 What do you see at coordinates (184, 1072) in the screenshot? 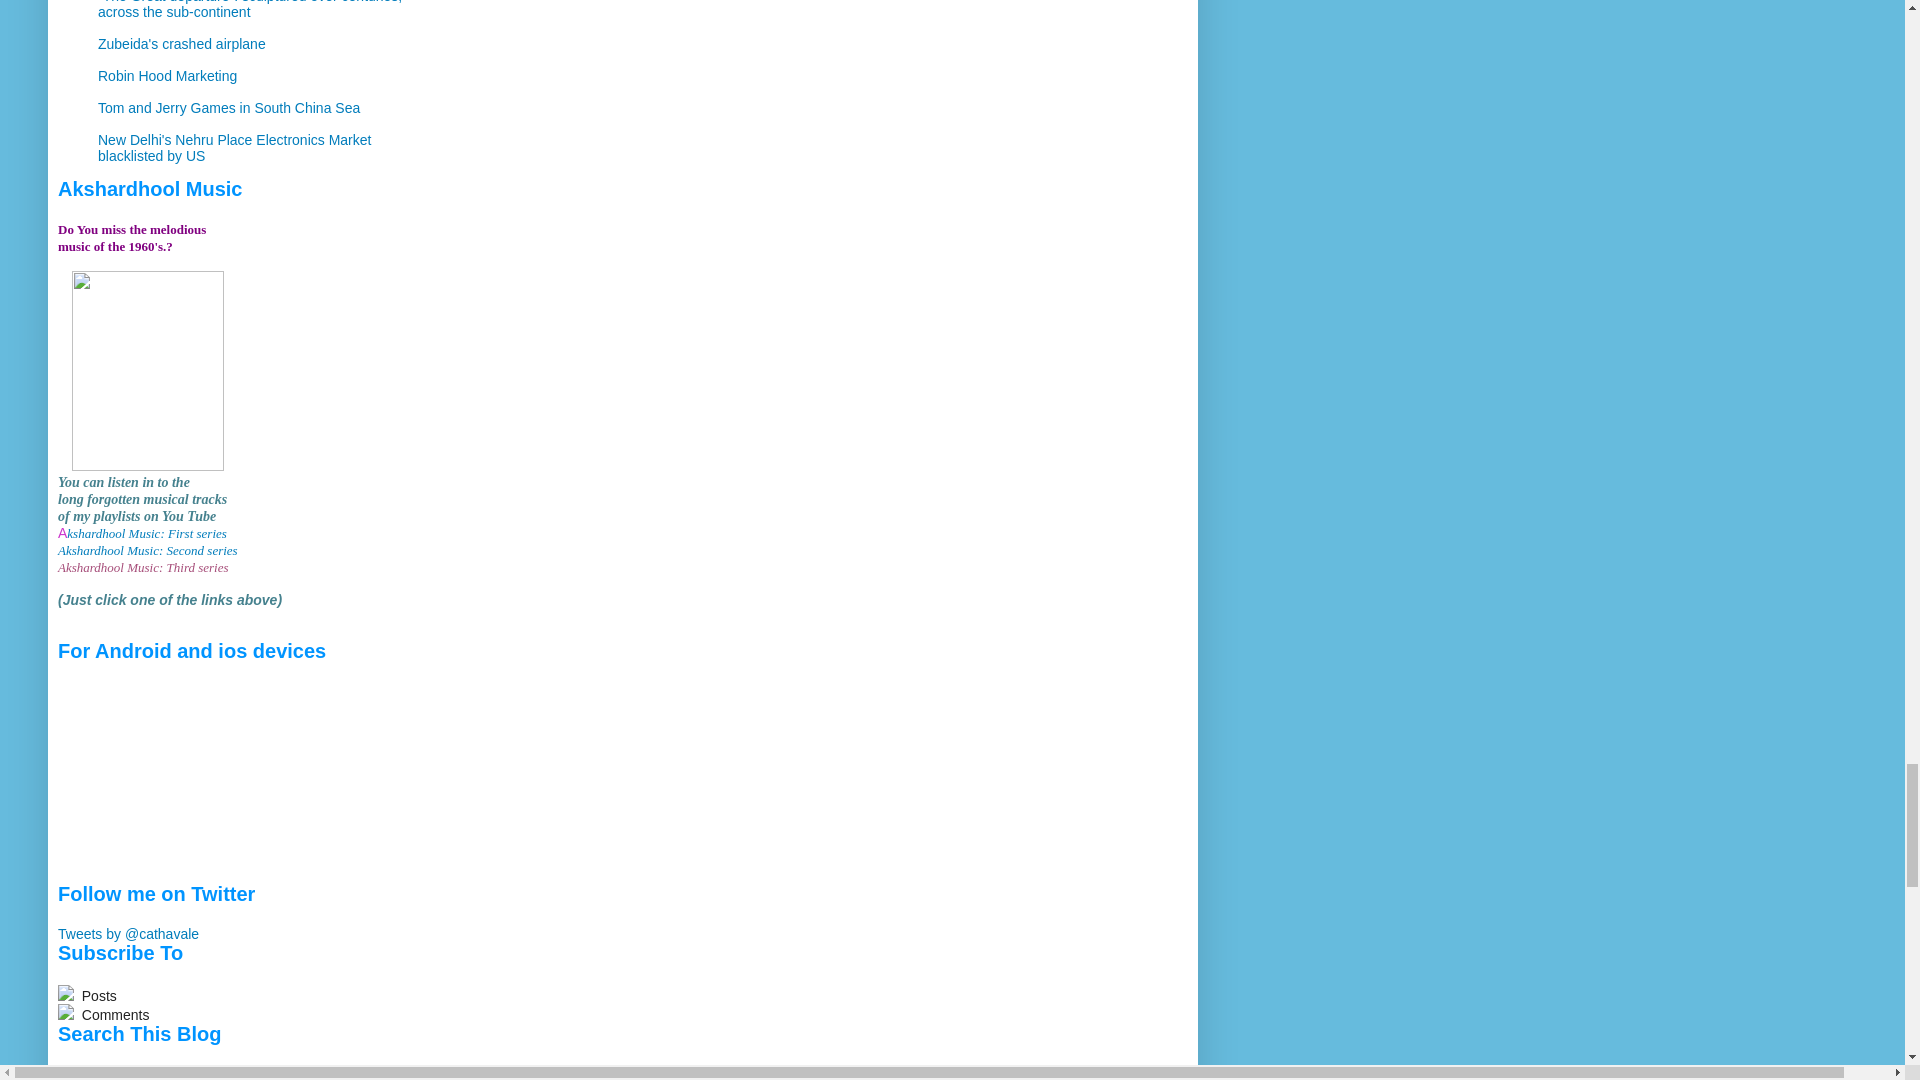
I see `Search` at bounding box center [184, 1072].